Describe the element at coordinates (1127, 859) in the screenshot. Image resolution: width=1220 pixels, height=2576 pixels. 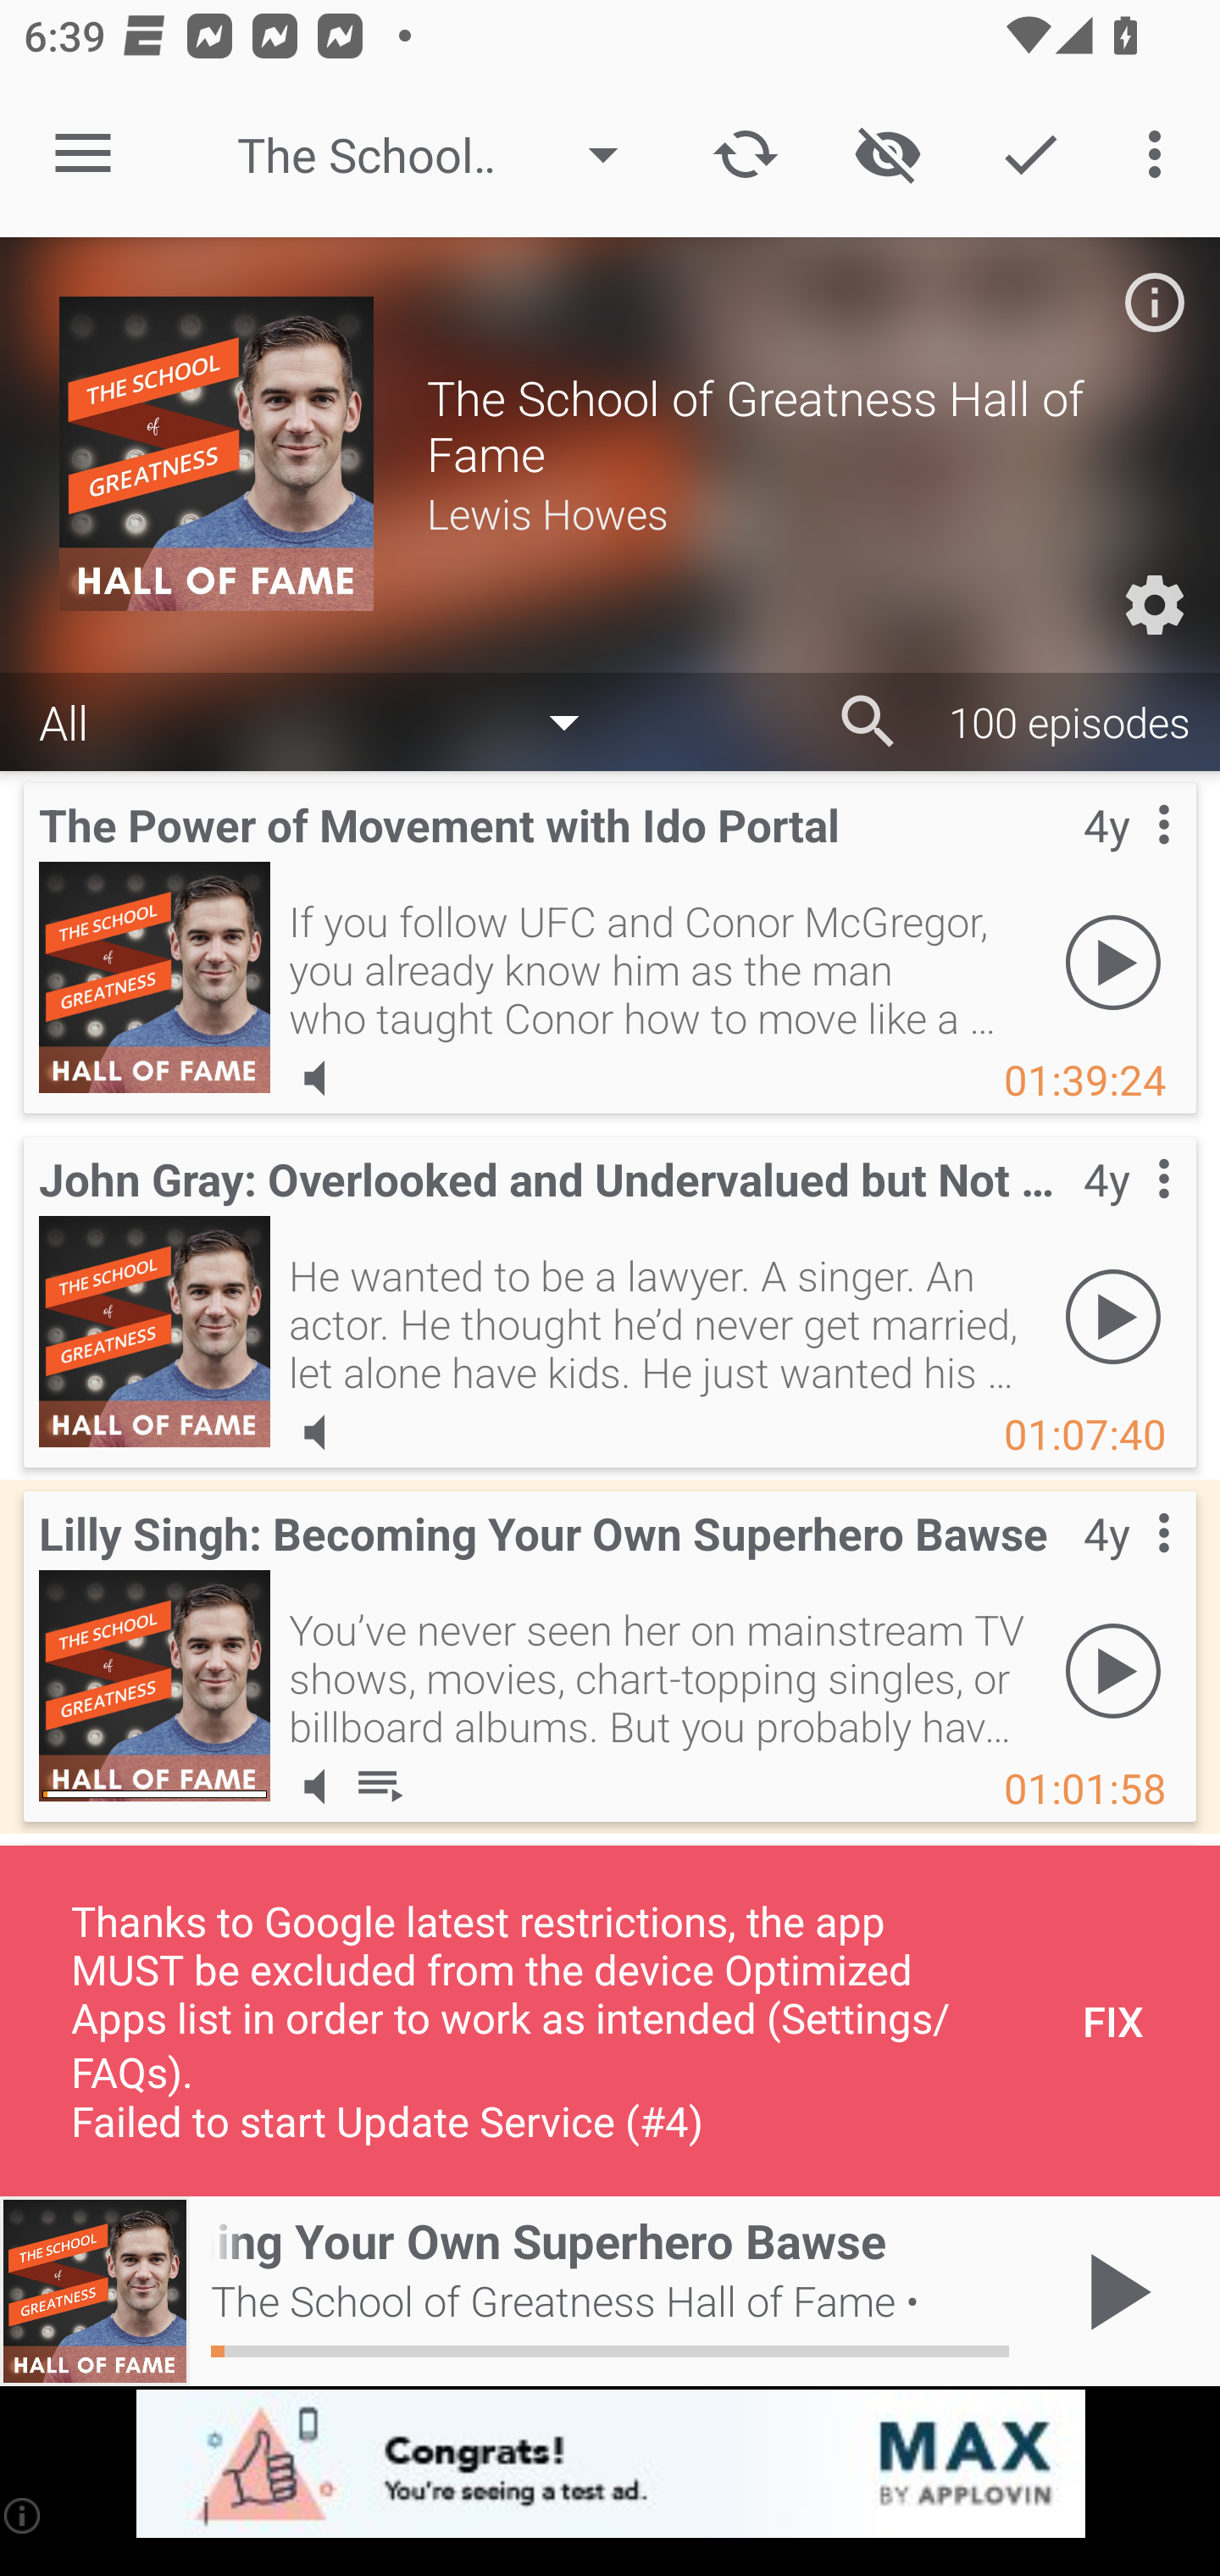
I see `Contextual menu` at that location.